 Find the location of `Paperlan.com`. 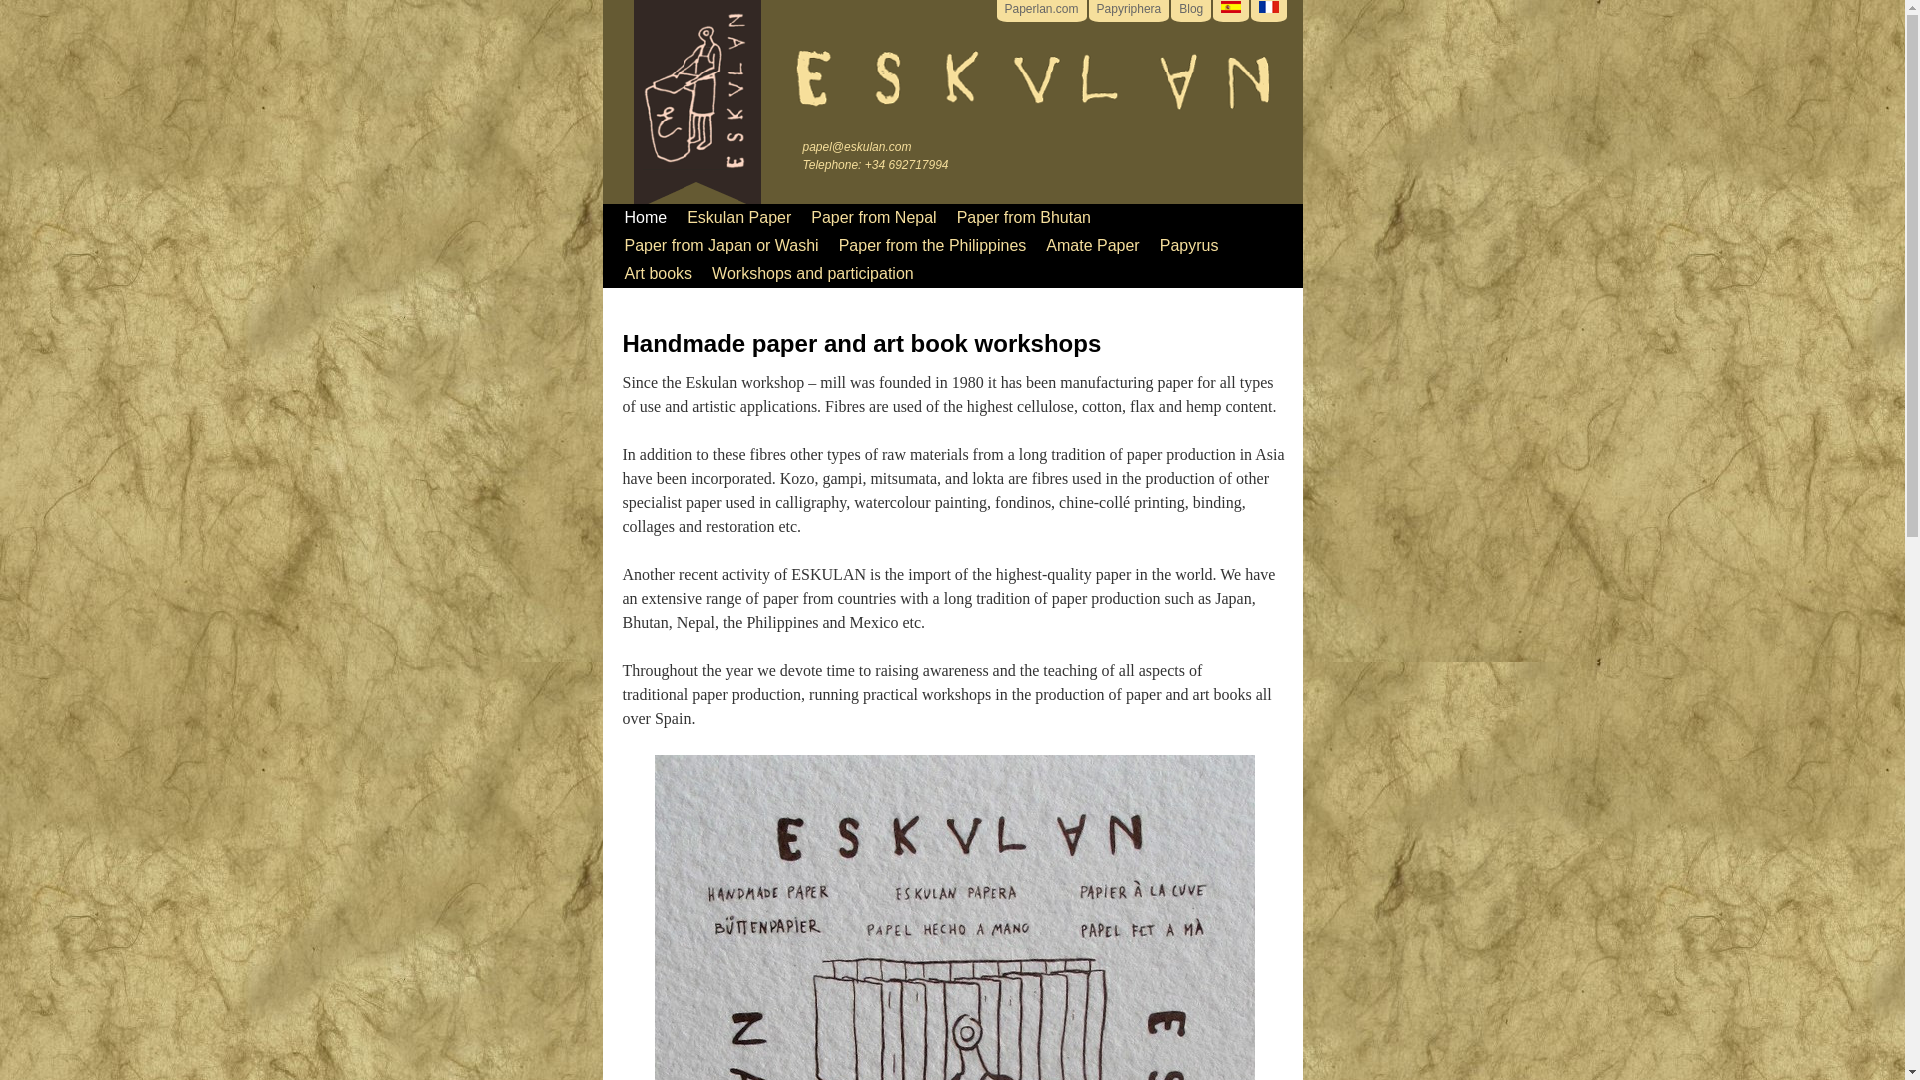

Paperlan.com is located at coordinates (1040, 9).